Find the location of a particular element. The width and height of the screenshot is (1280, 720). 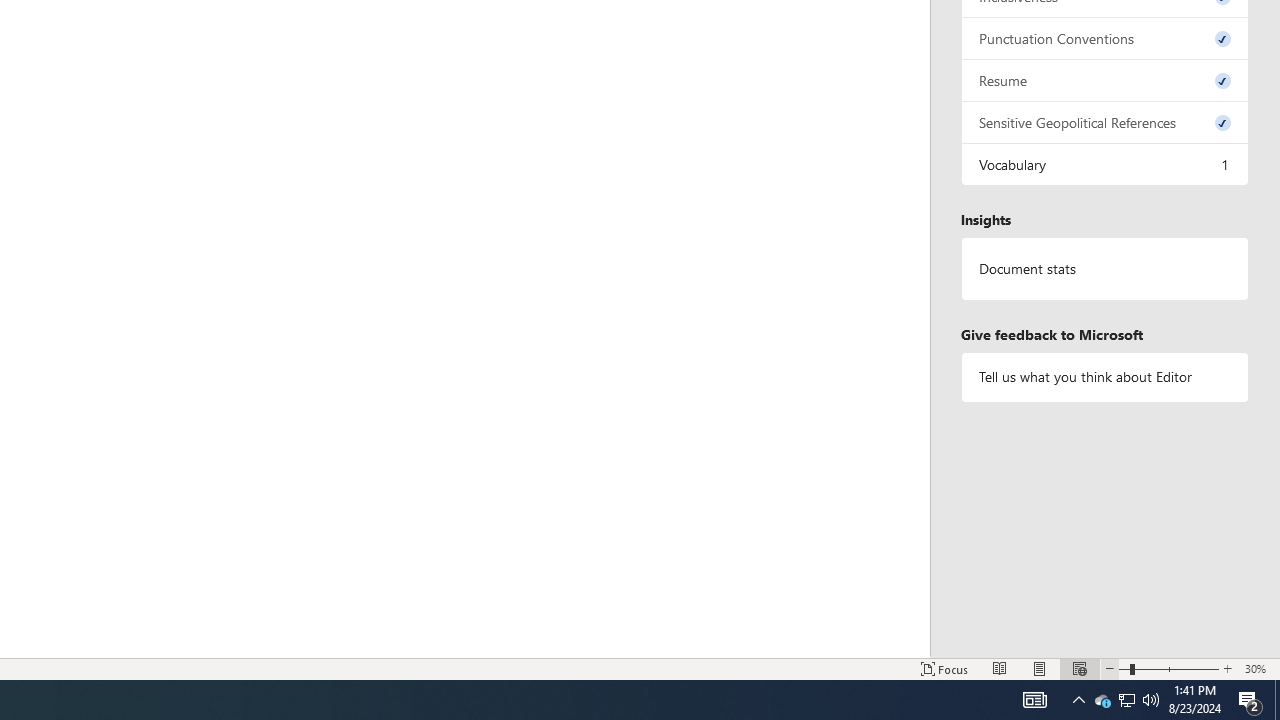

Focus  is located at coordinates (944, 668).